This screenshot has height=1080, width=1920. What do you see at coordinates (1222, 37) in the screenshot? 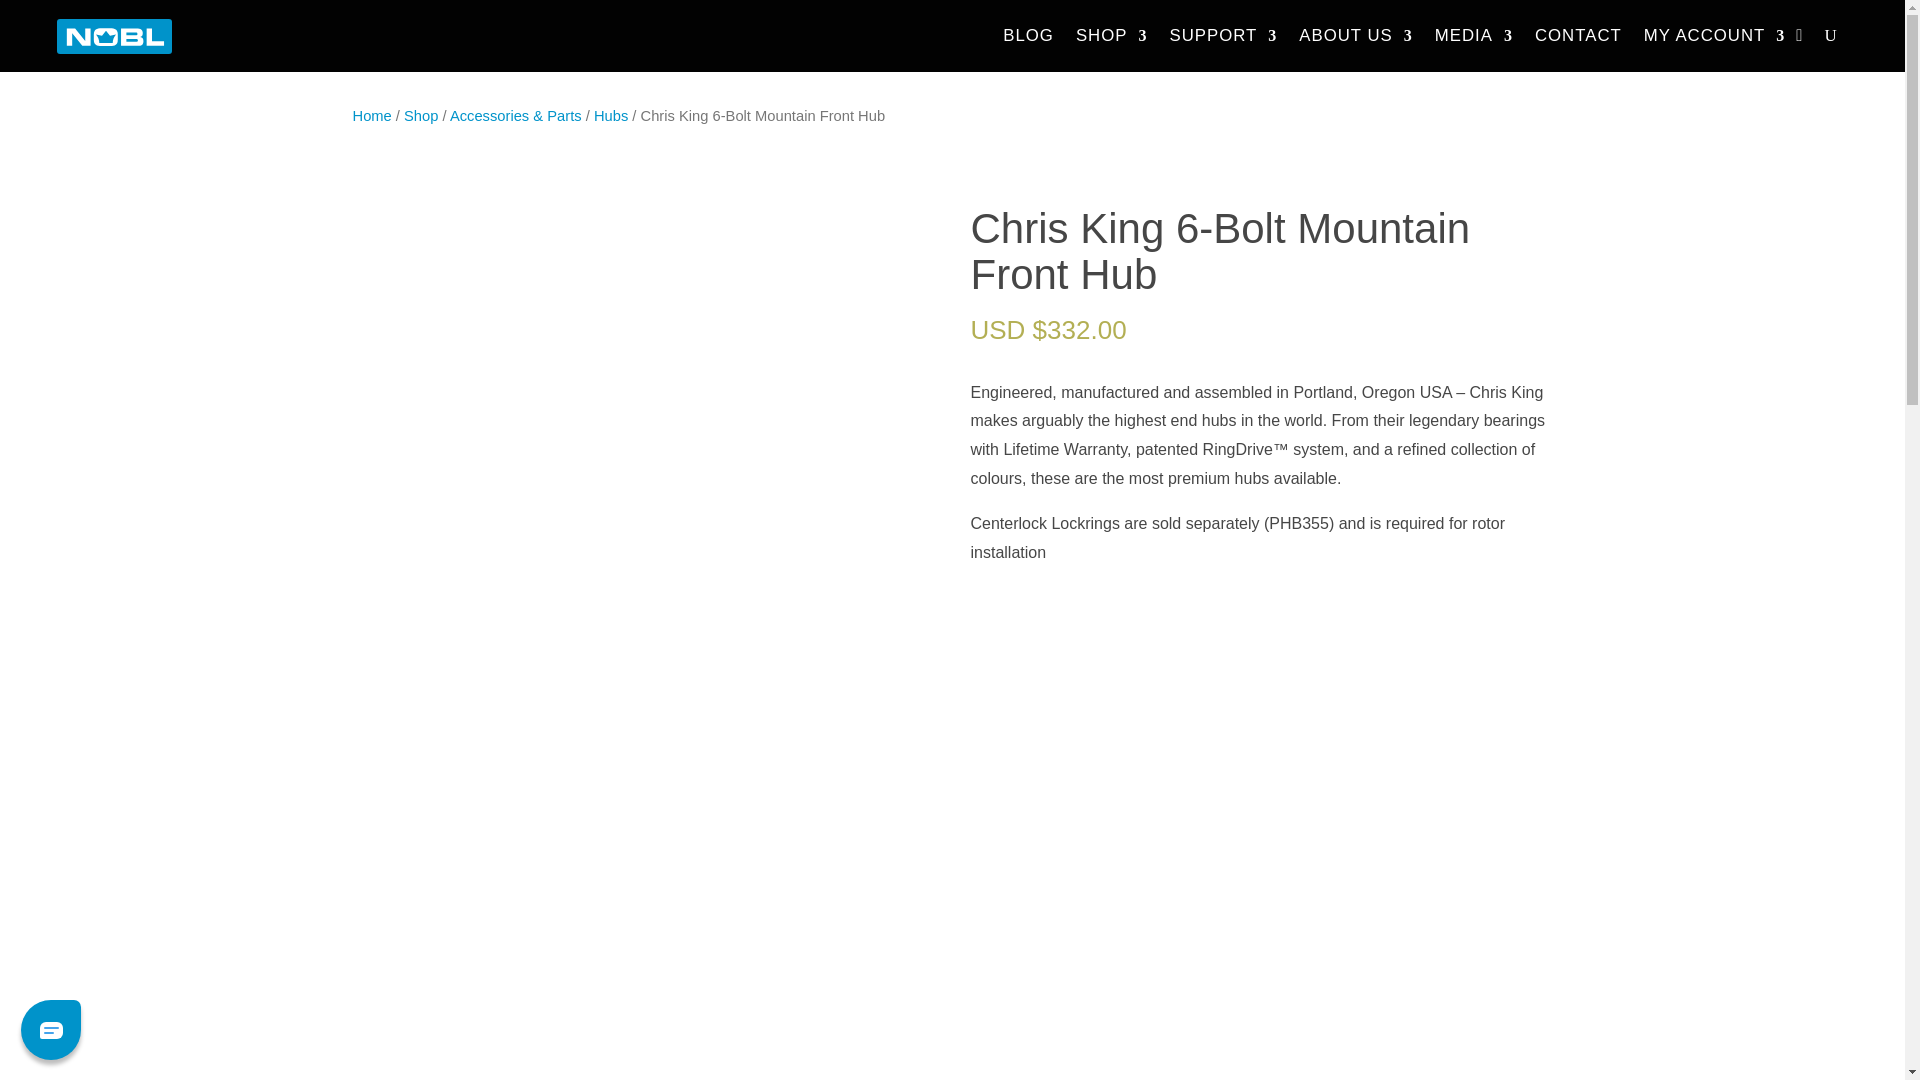
I see `SUPPORT` at bounding box center [1222, 37].